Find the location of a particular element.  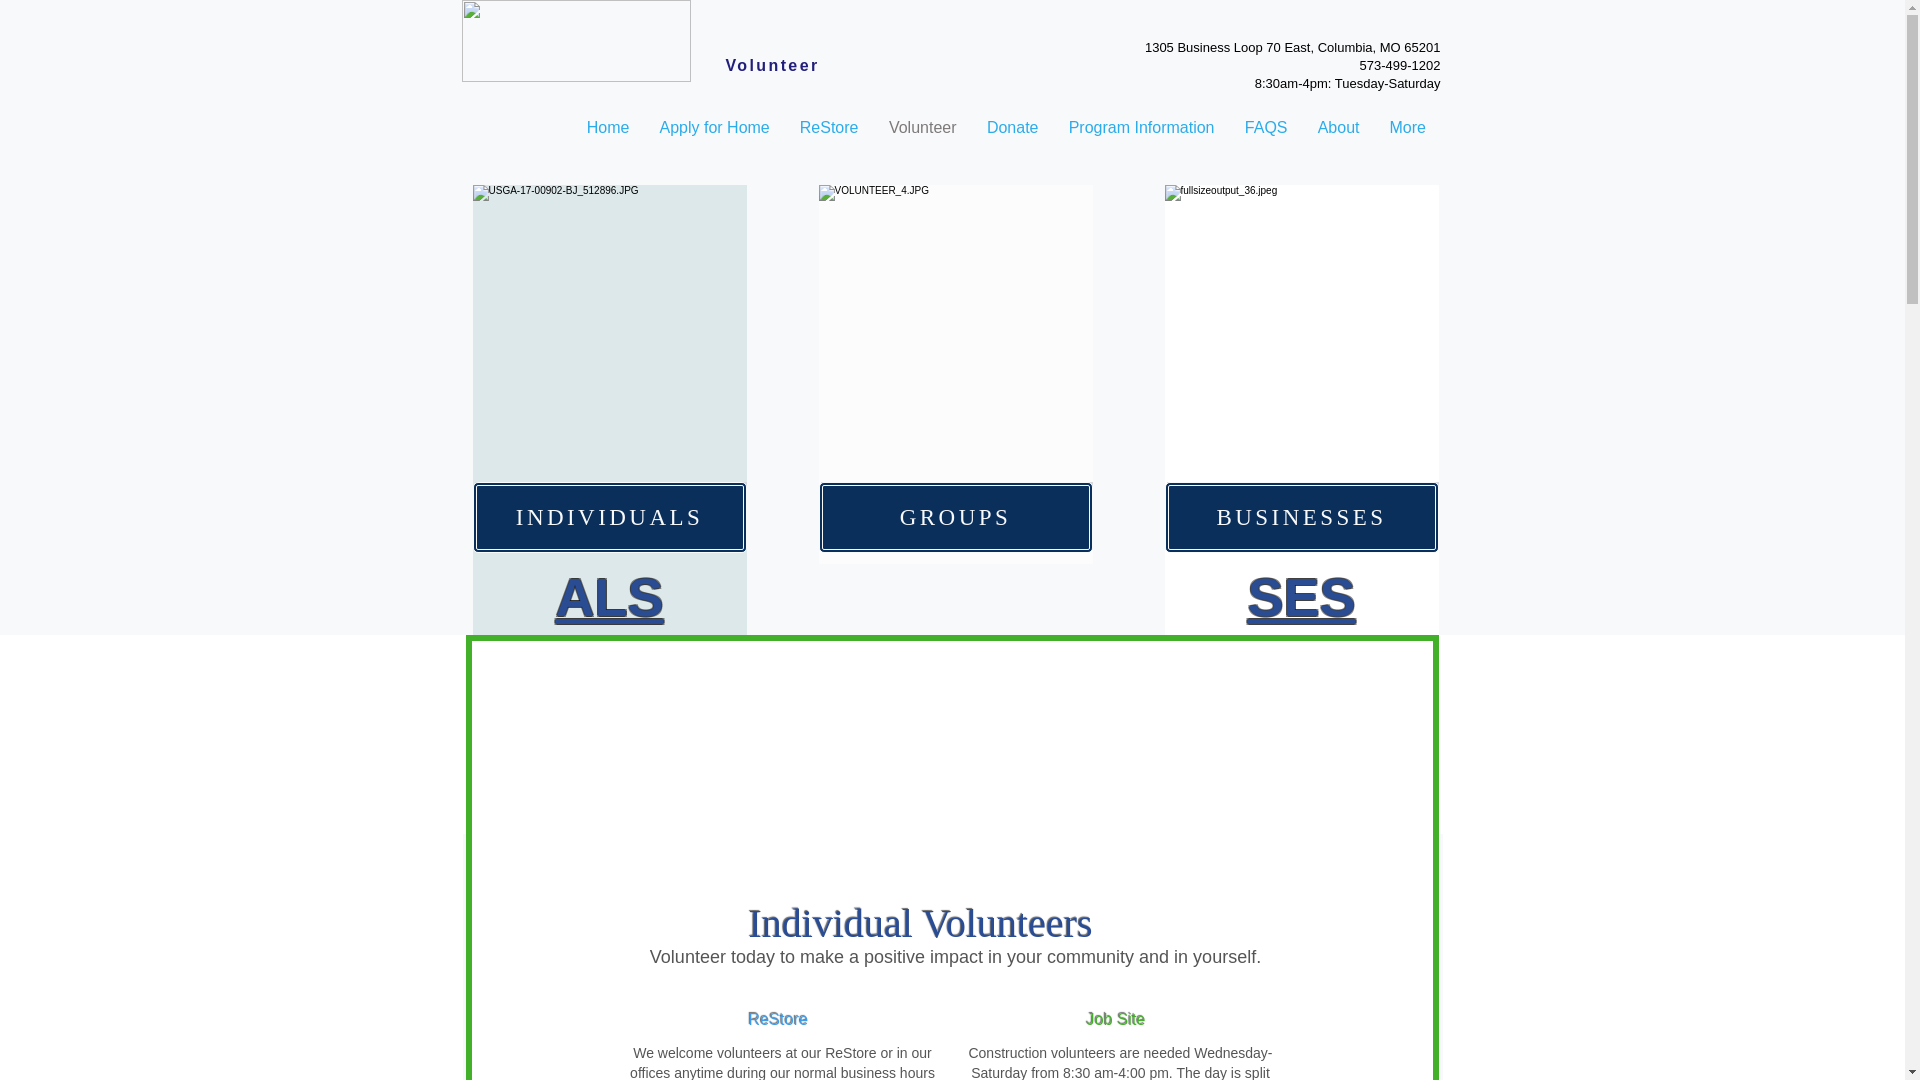

Home is located at coordinates (608, 128).